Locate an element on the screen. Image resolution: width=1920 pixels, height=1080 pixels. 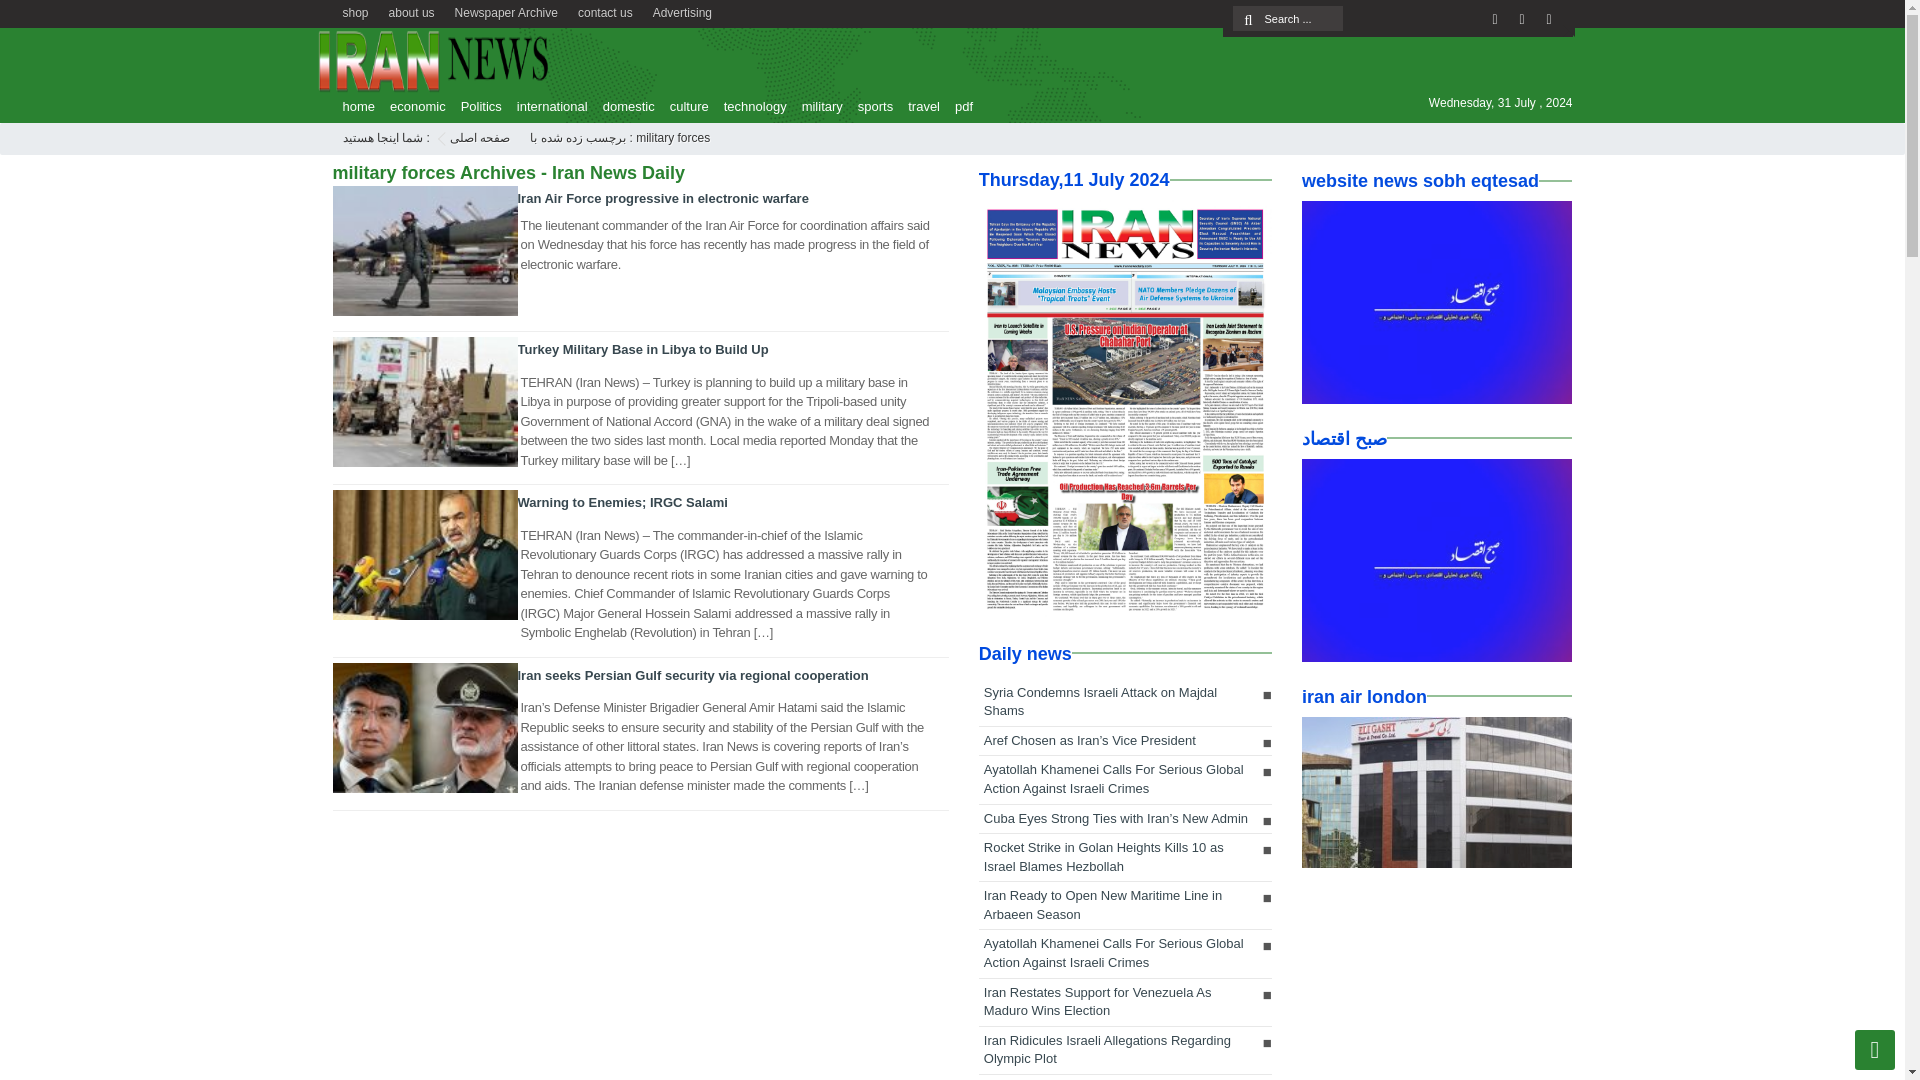
international is located at coordinates (546, 106).